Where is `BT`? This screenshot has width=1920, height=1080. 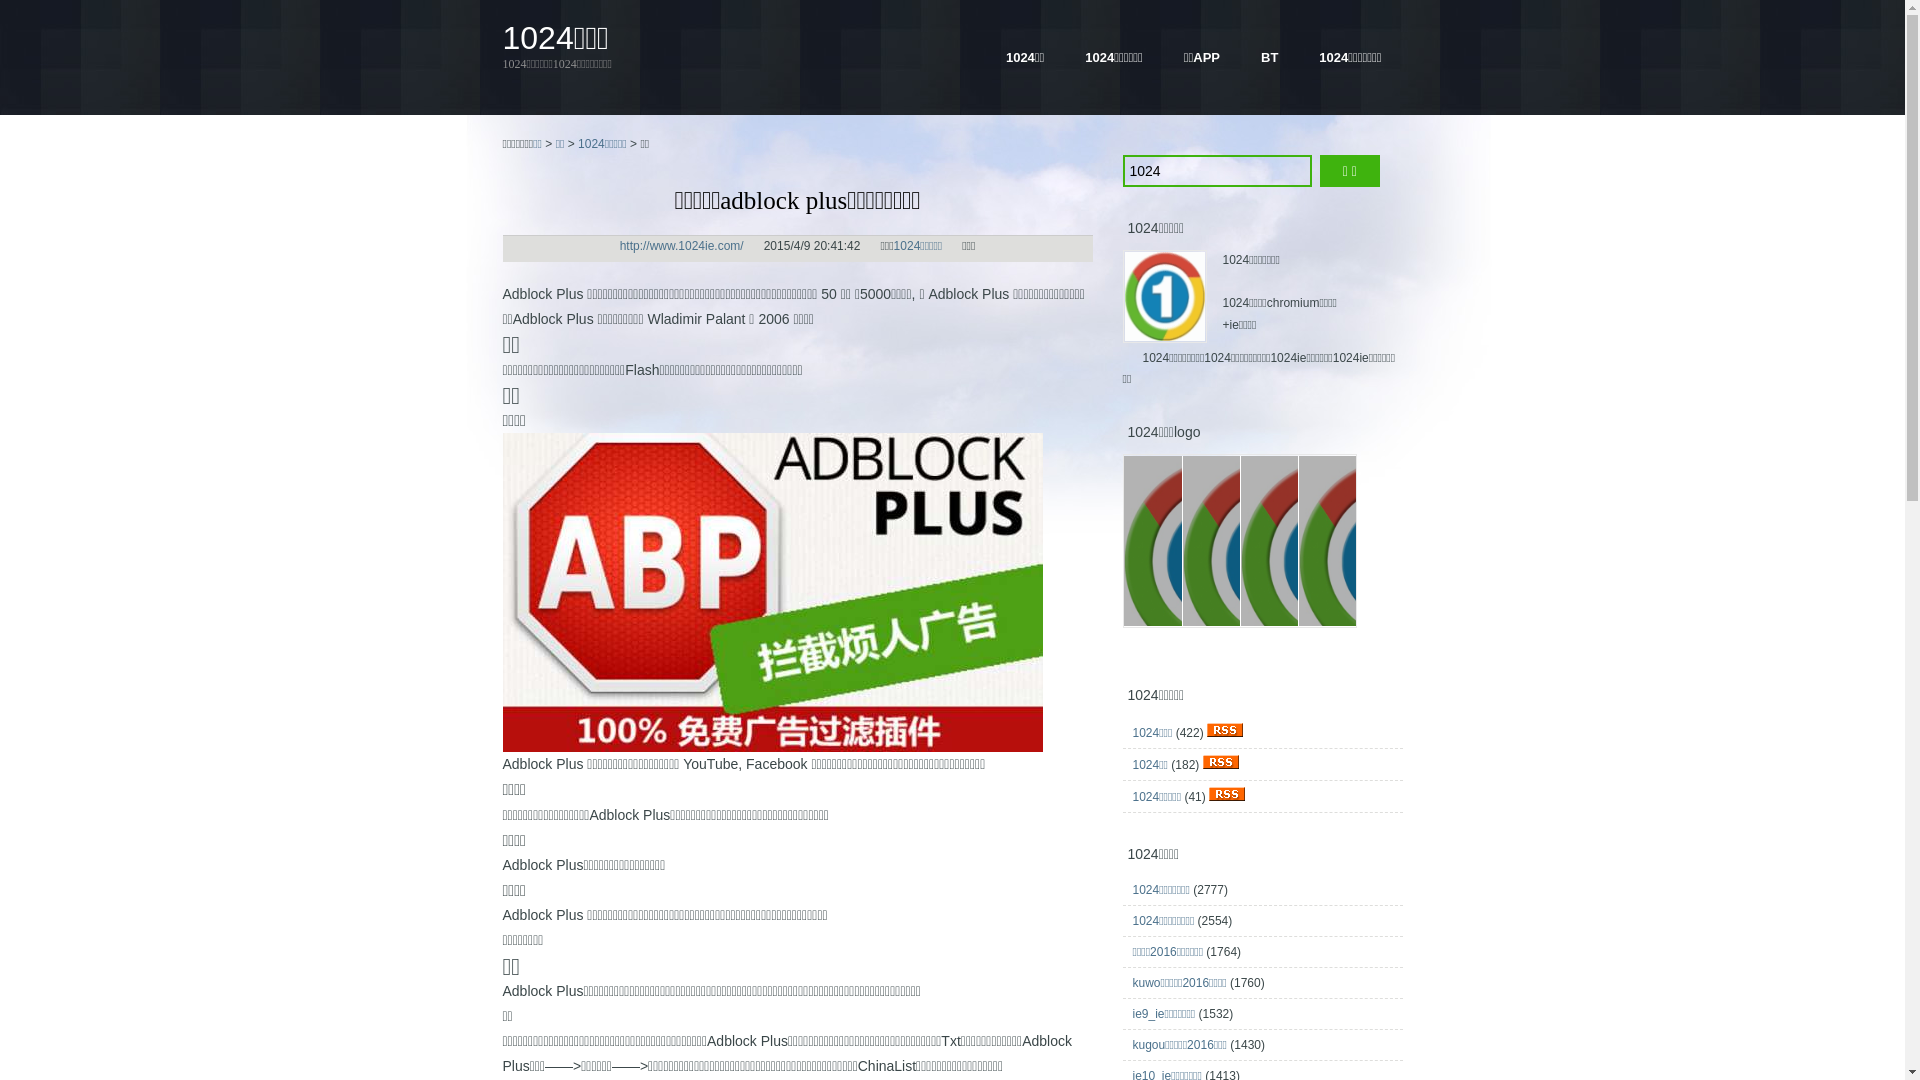
BT is located at coordinates (1270, 58).